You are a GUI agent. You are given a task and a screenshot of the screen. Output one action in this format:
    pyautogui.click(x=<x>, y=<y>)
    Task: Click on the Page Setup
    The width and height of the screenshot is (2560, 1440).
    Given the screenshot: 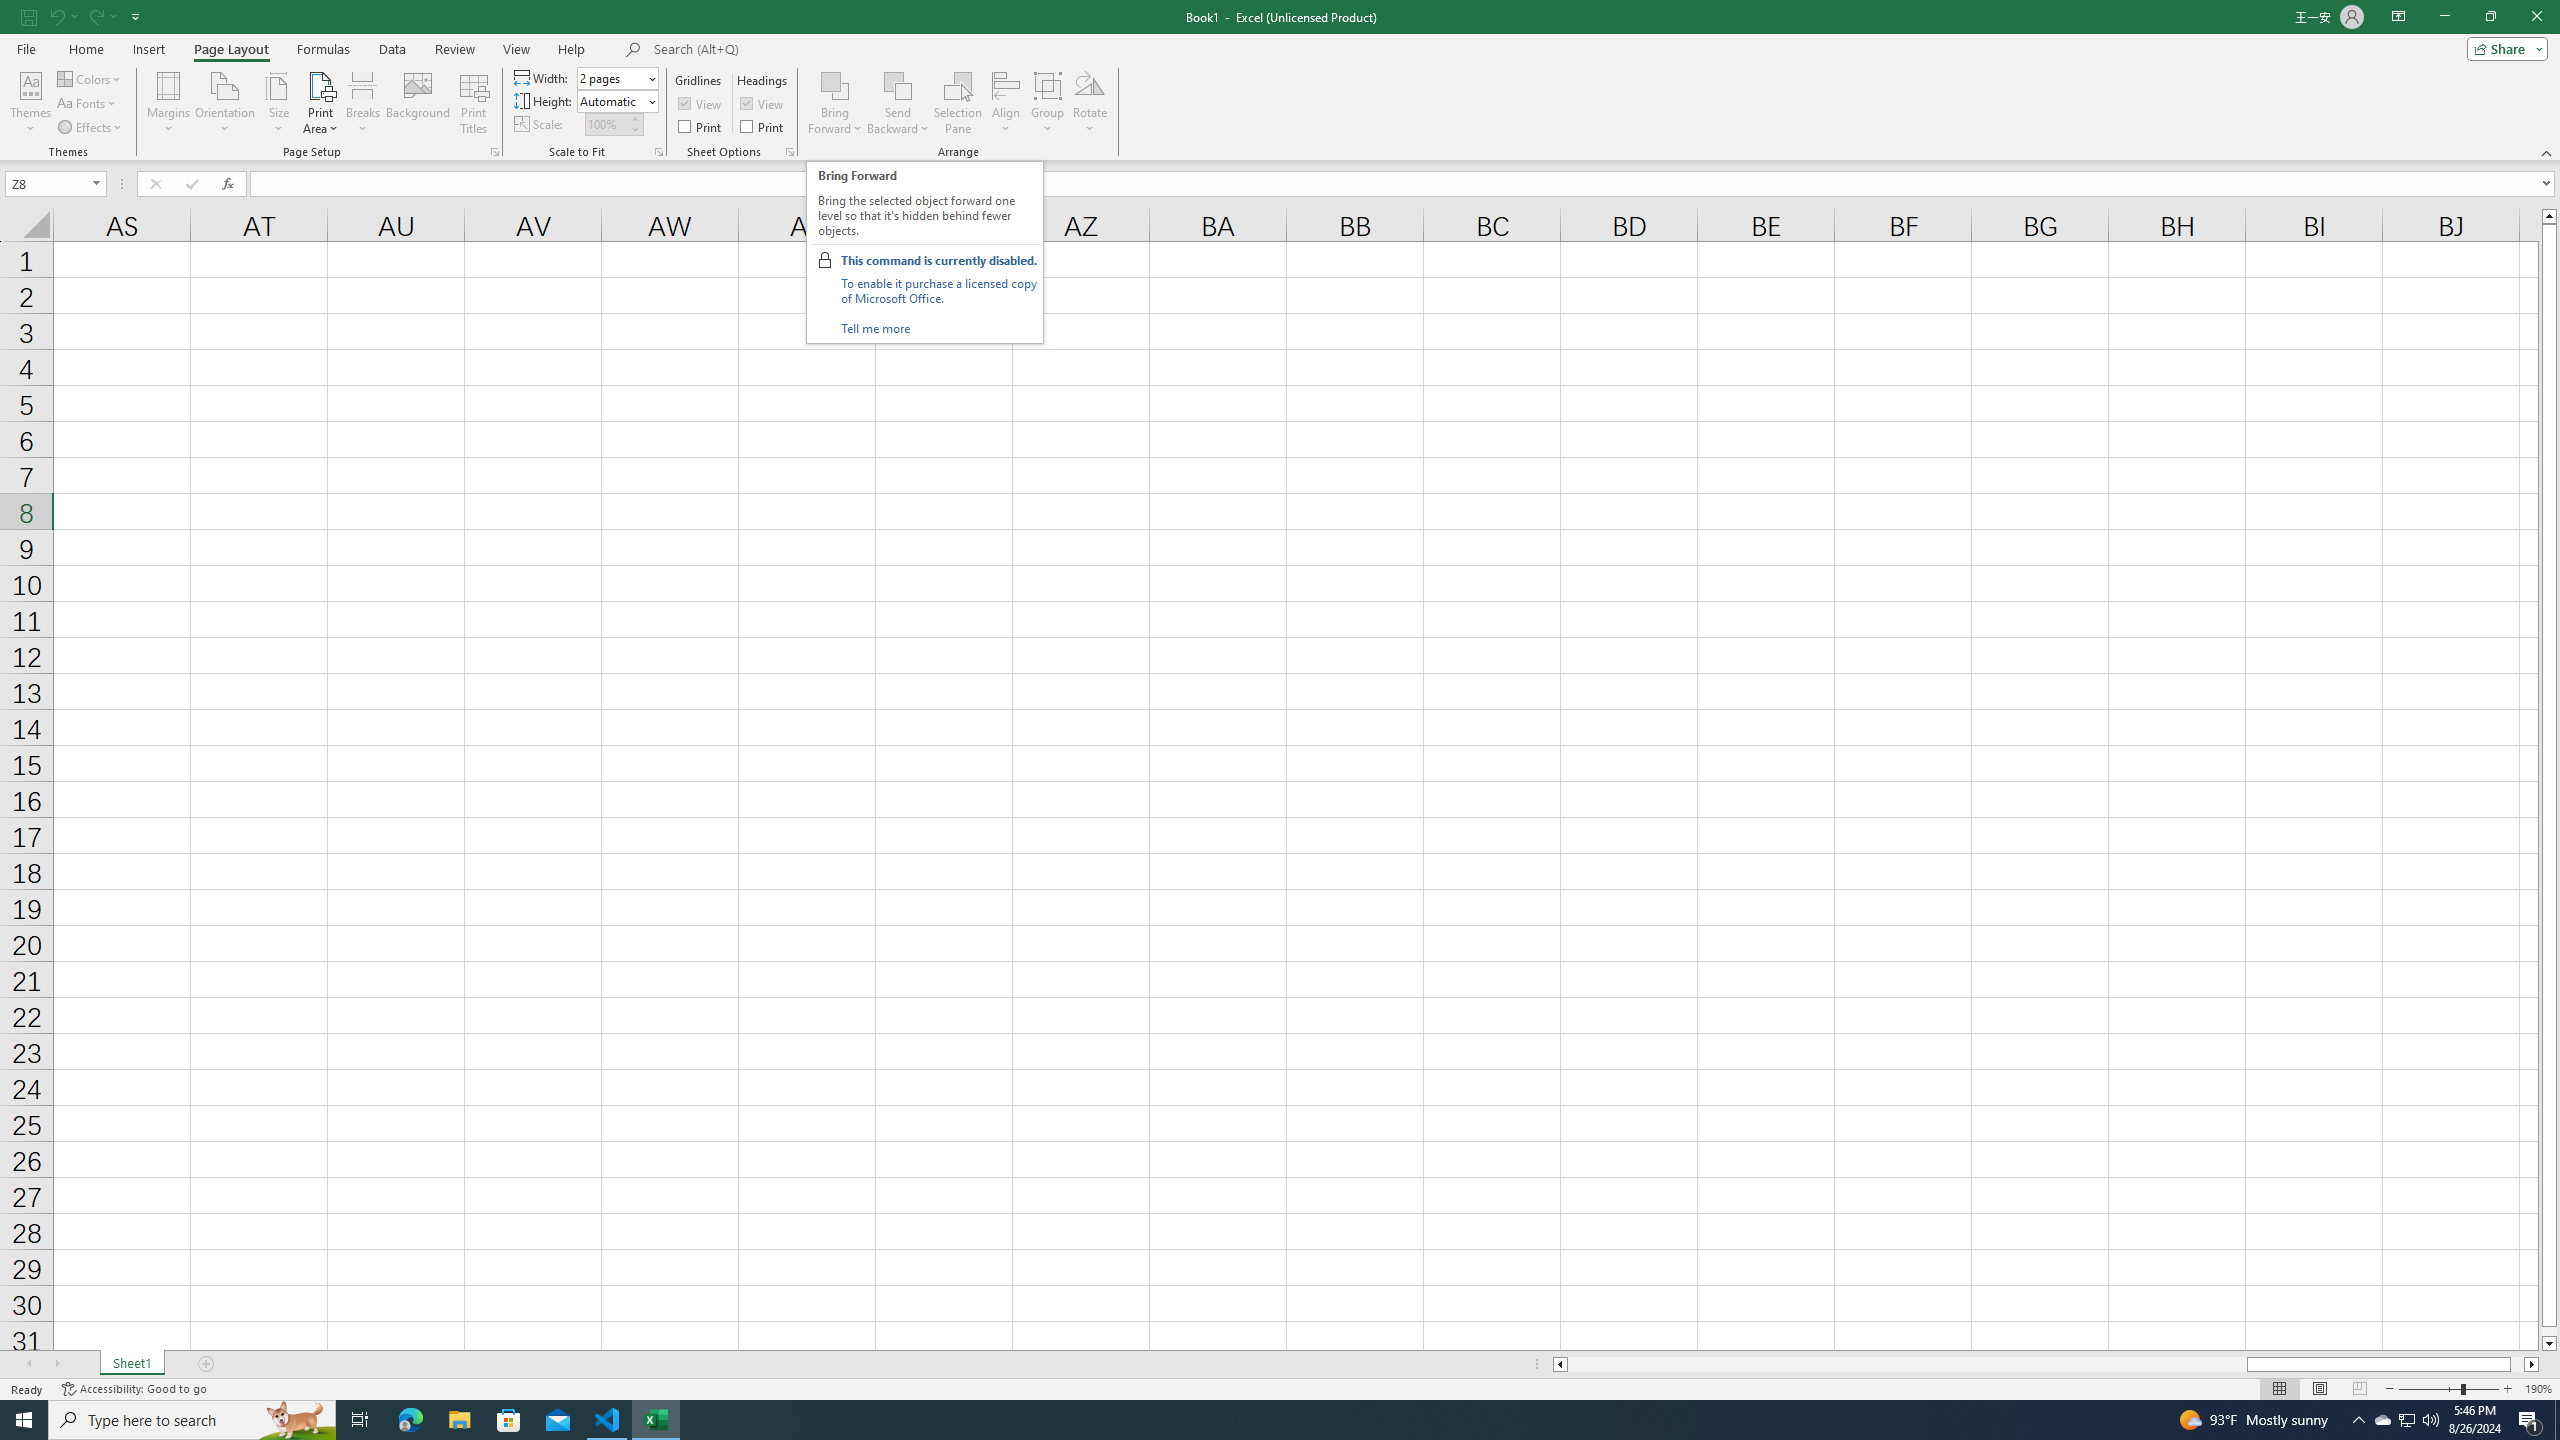 What is the action you would take?
    pyautogui.click(x=659, y=152)
    